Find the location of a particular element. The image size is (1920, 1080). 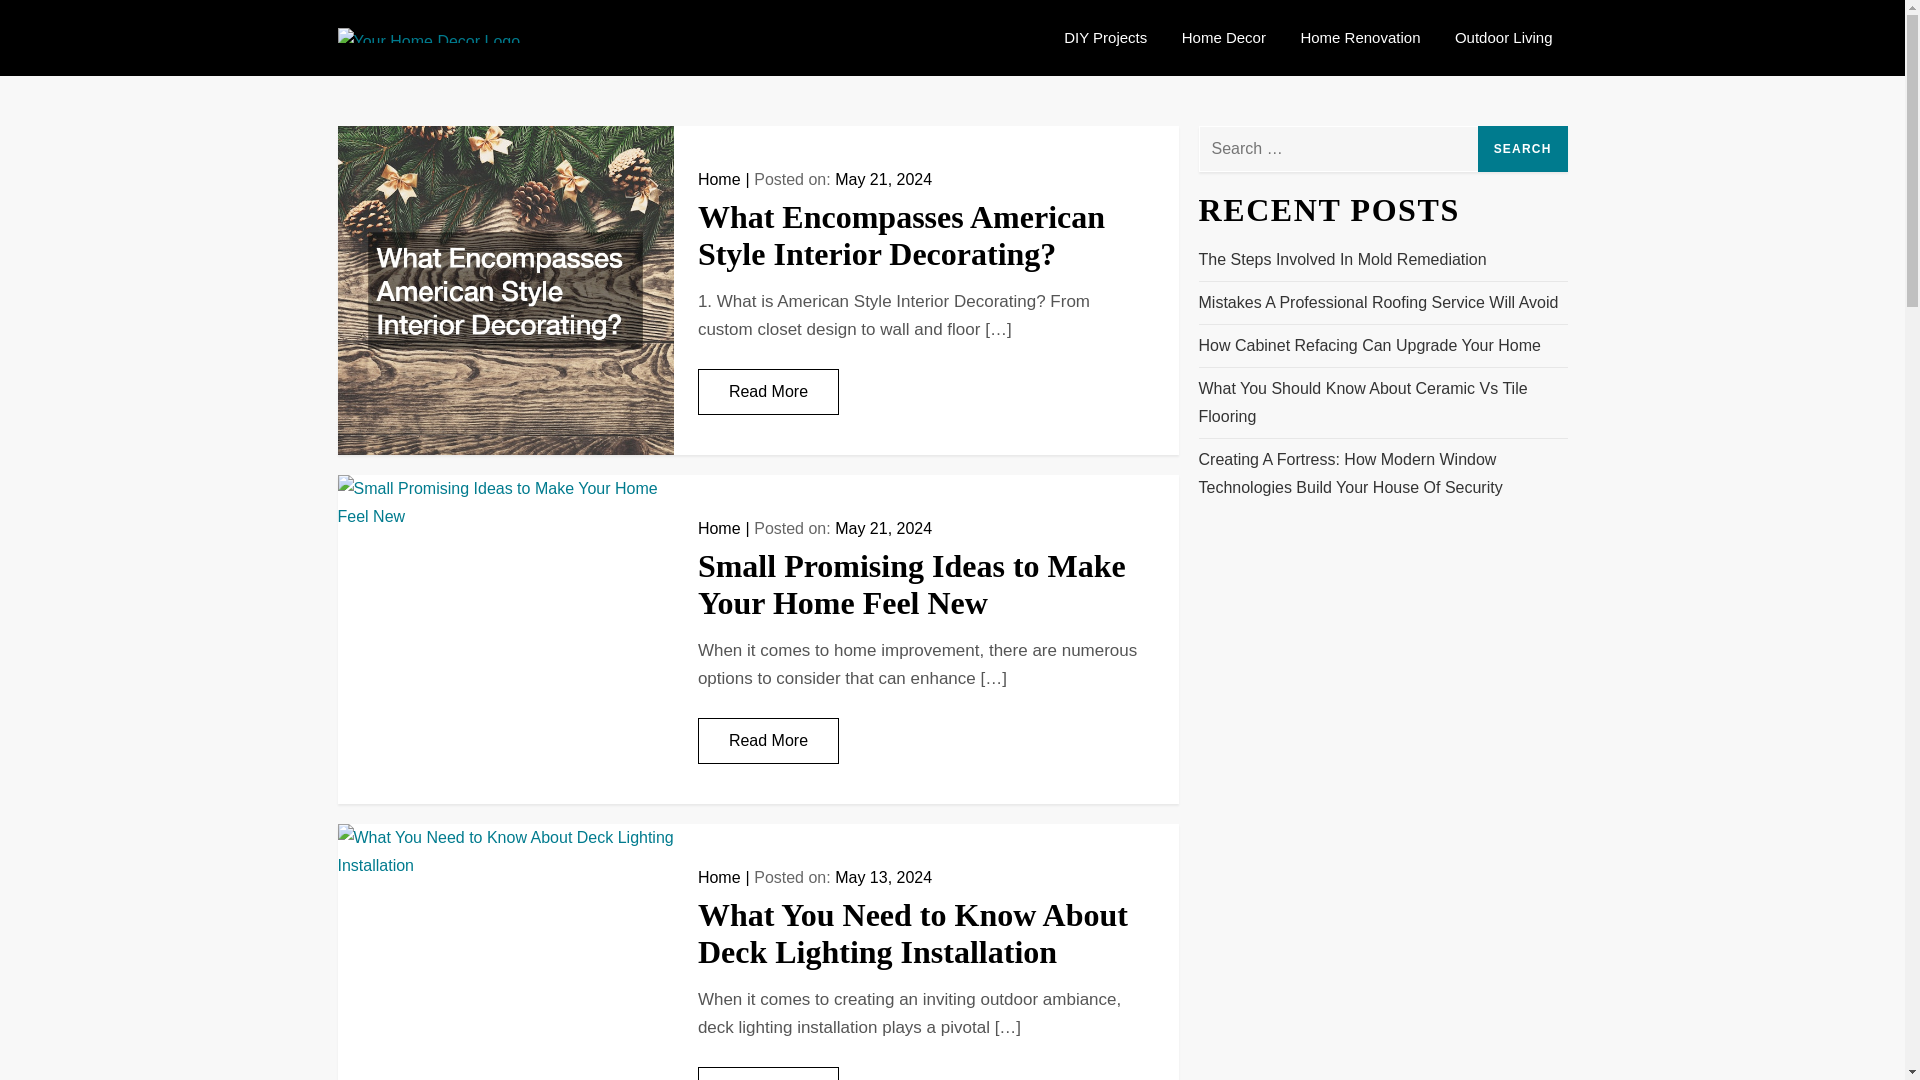

Your Home Decor is located at coordinates (587, 44).